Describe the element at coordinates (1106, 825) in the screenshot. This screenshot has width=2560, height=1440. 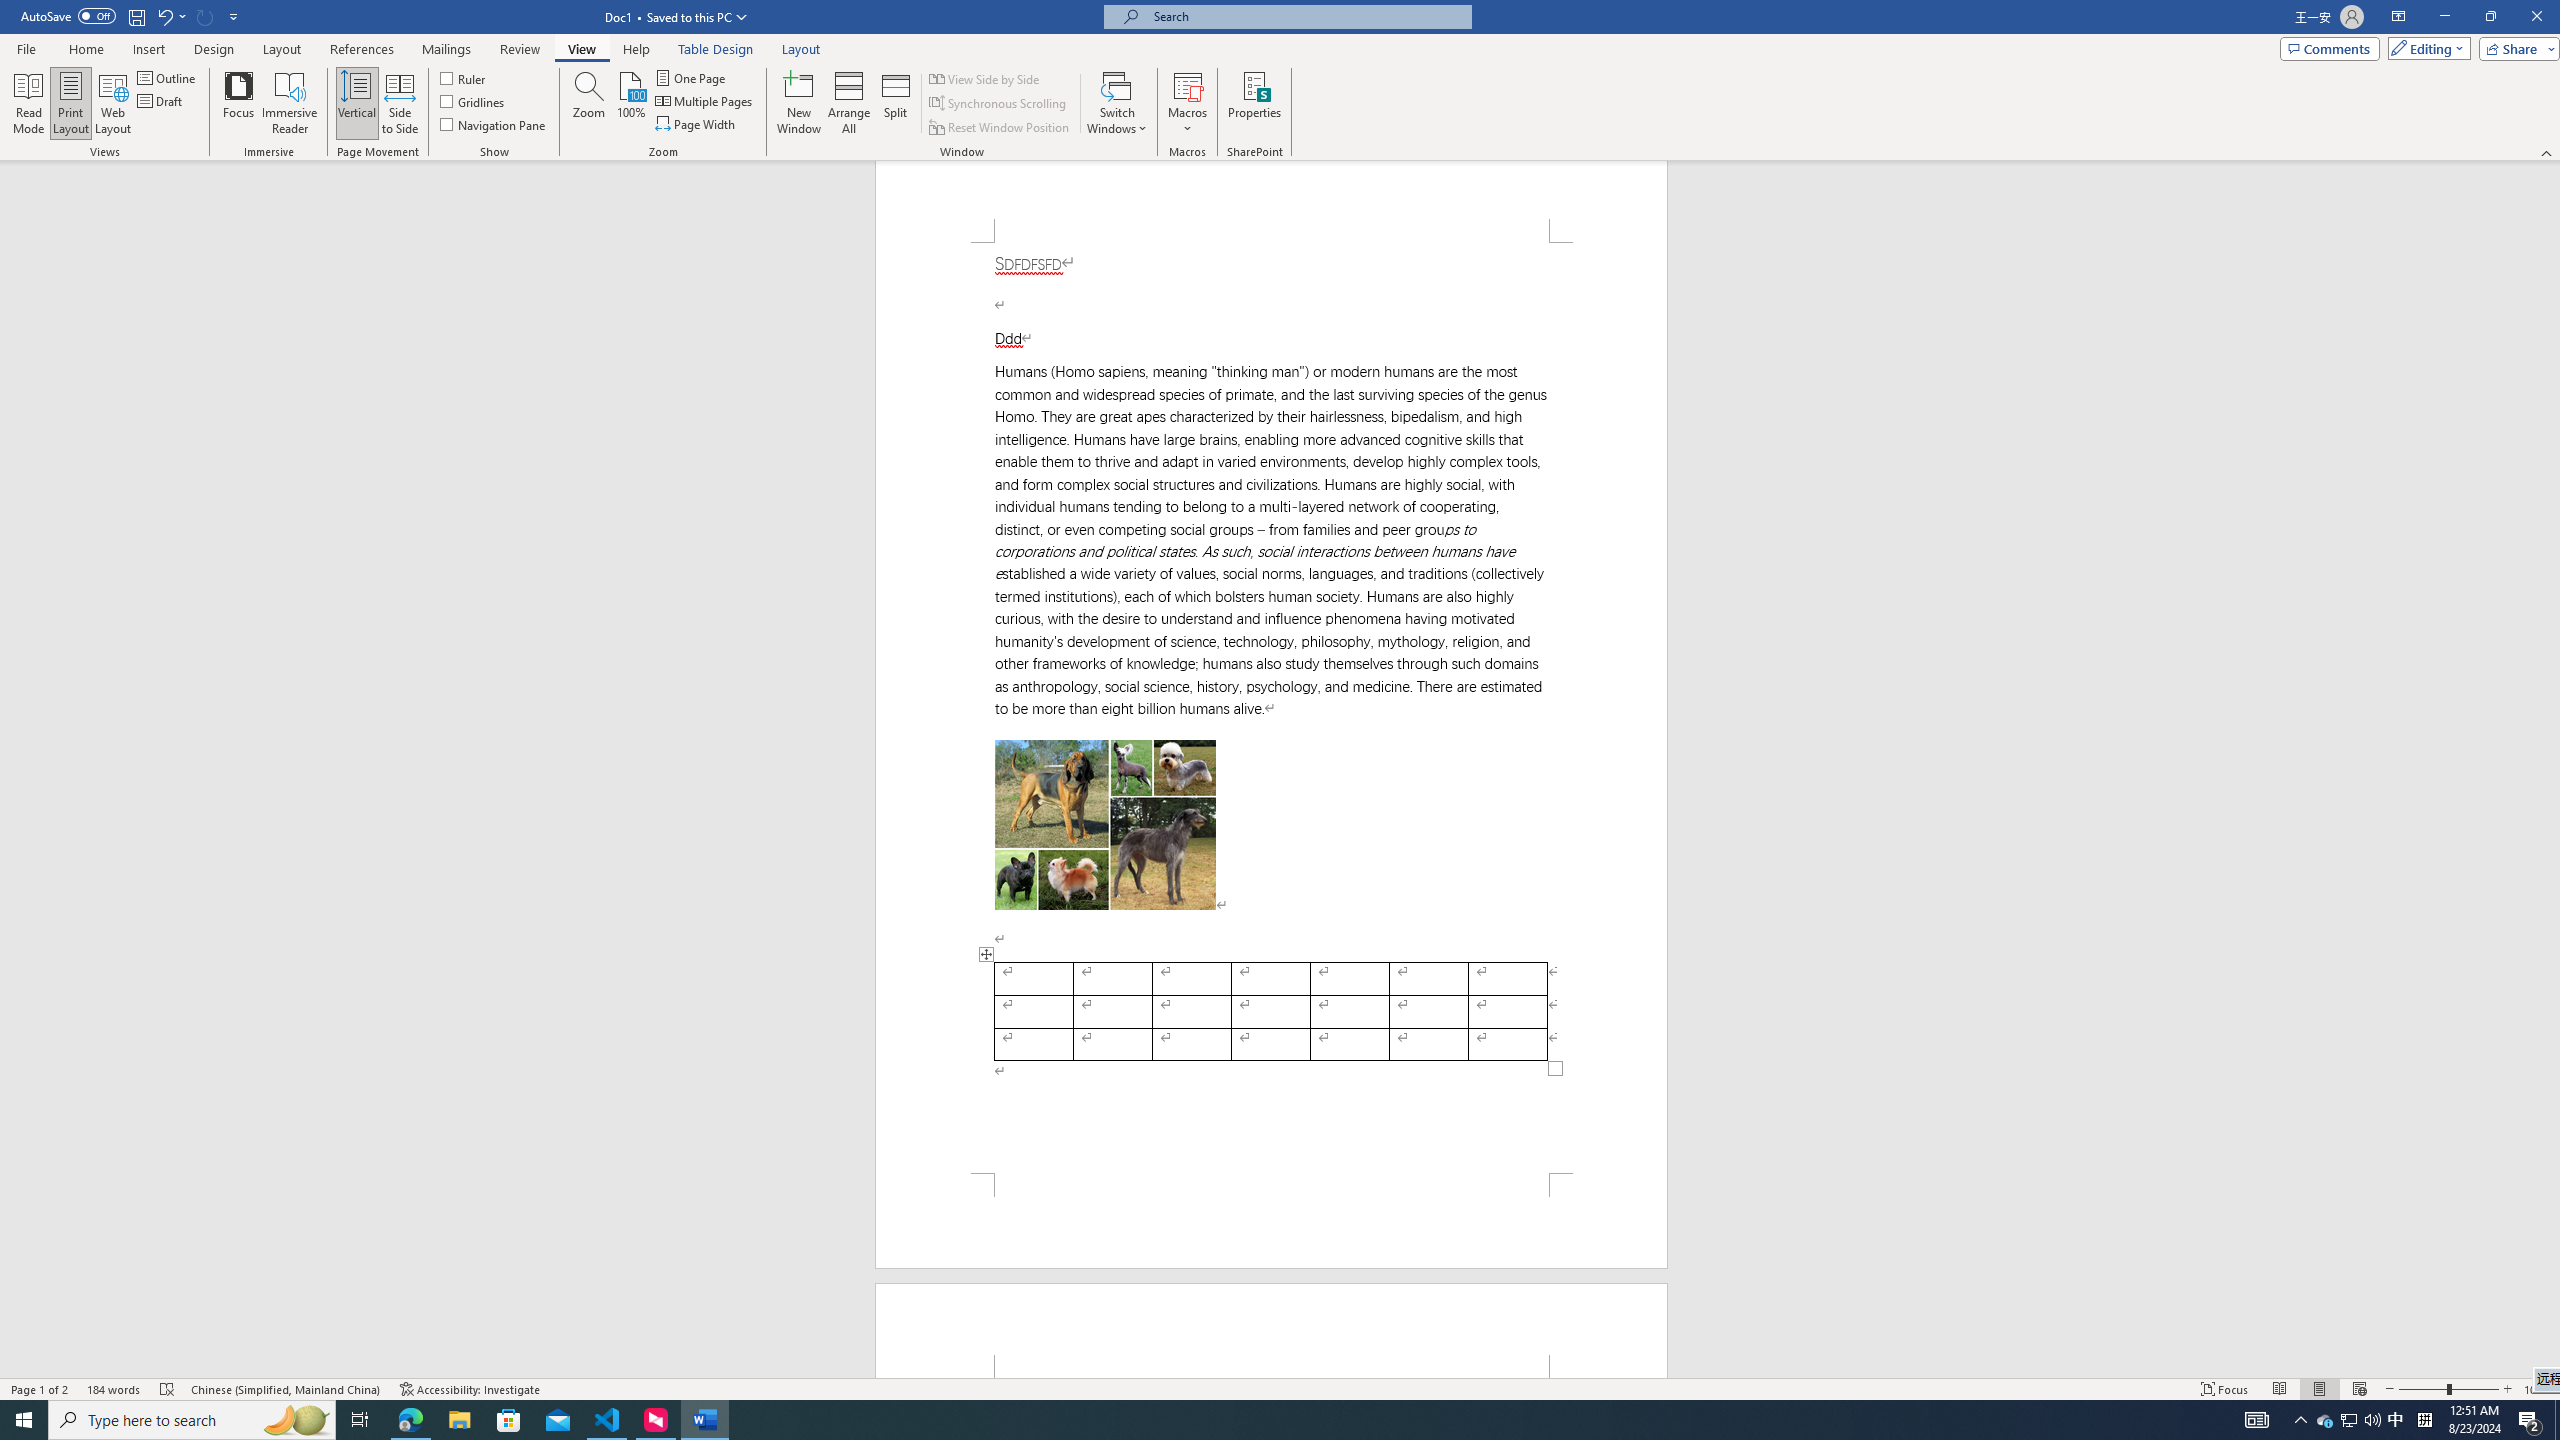
I see `Morphological variation in six dogs` at that location.